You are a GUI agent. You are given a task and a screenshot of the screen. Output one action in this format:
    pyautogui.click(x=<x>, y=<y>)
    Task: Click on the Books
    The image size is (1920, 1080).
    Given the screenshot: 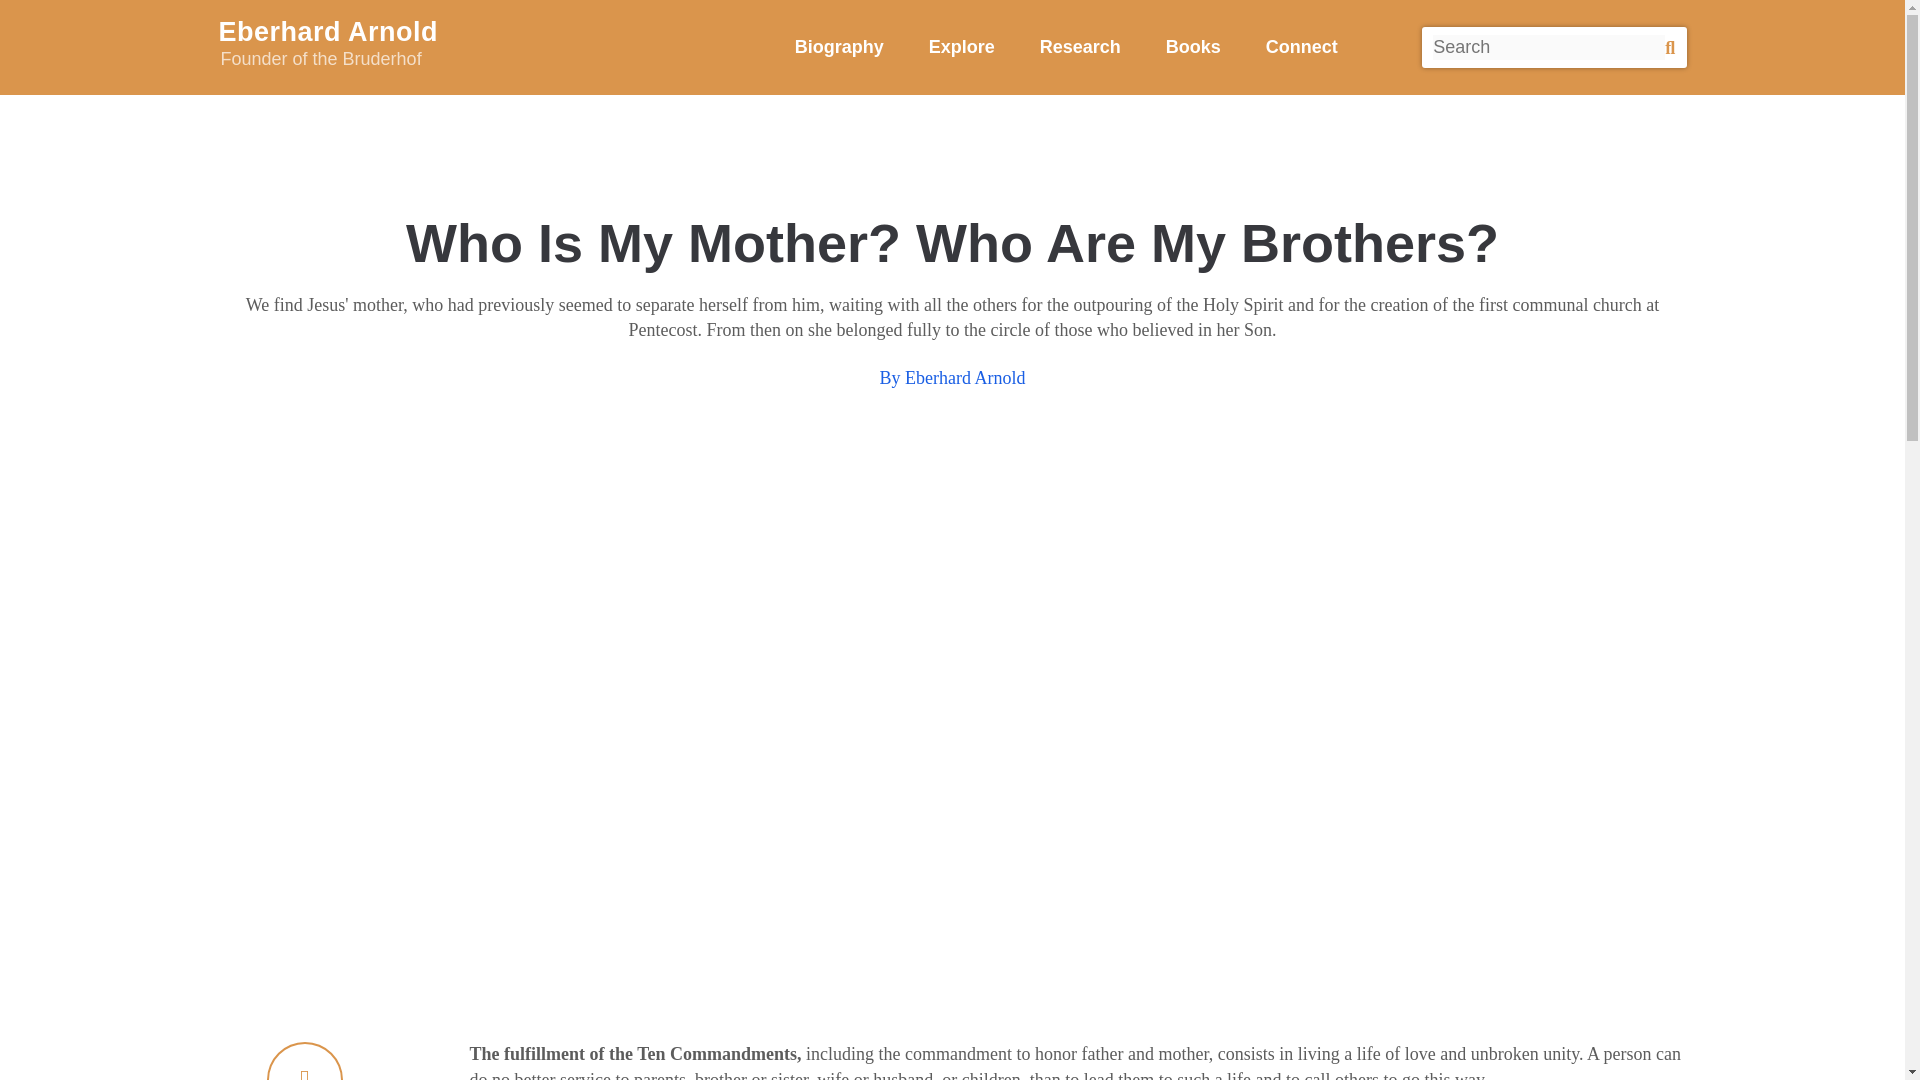 What is the action you would take?
    pyautogui.click(x=1193, y=46)
    